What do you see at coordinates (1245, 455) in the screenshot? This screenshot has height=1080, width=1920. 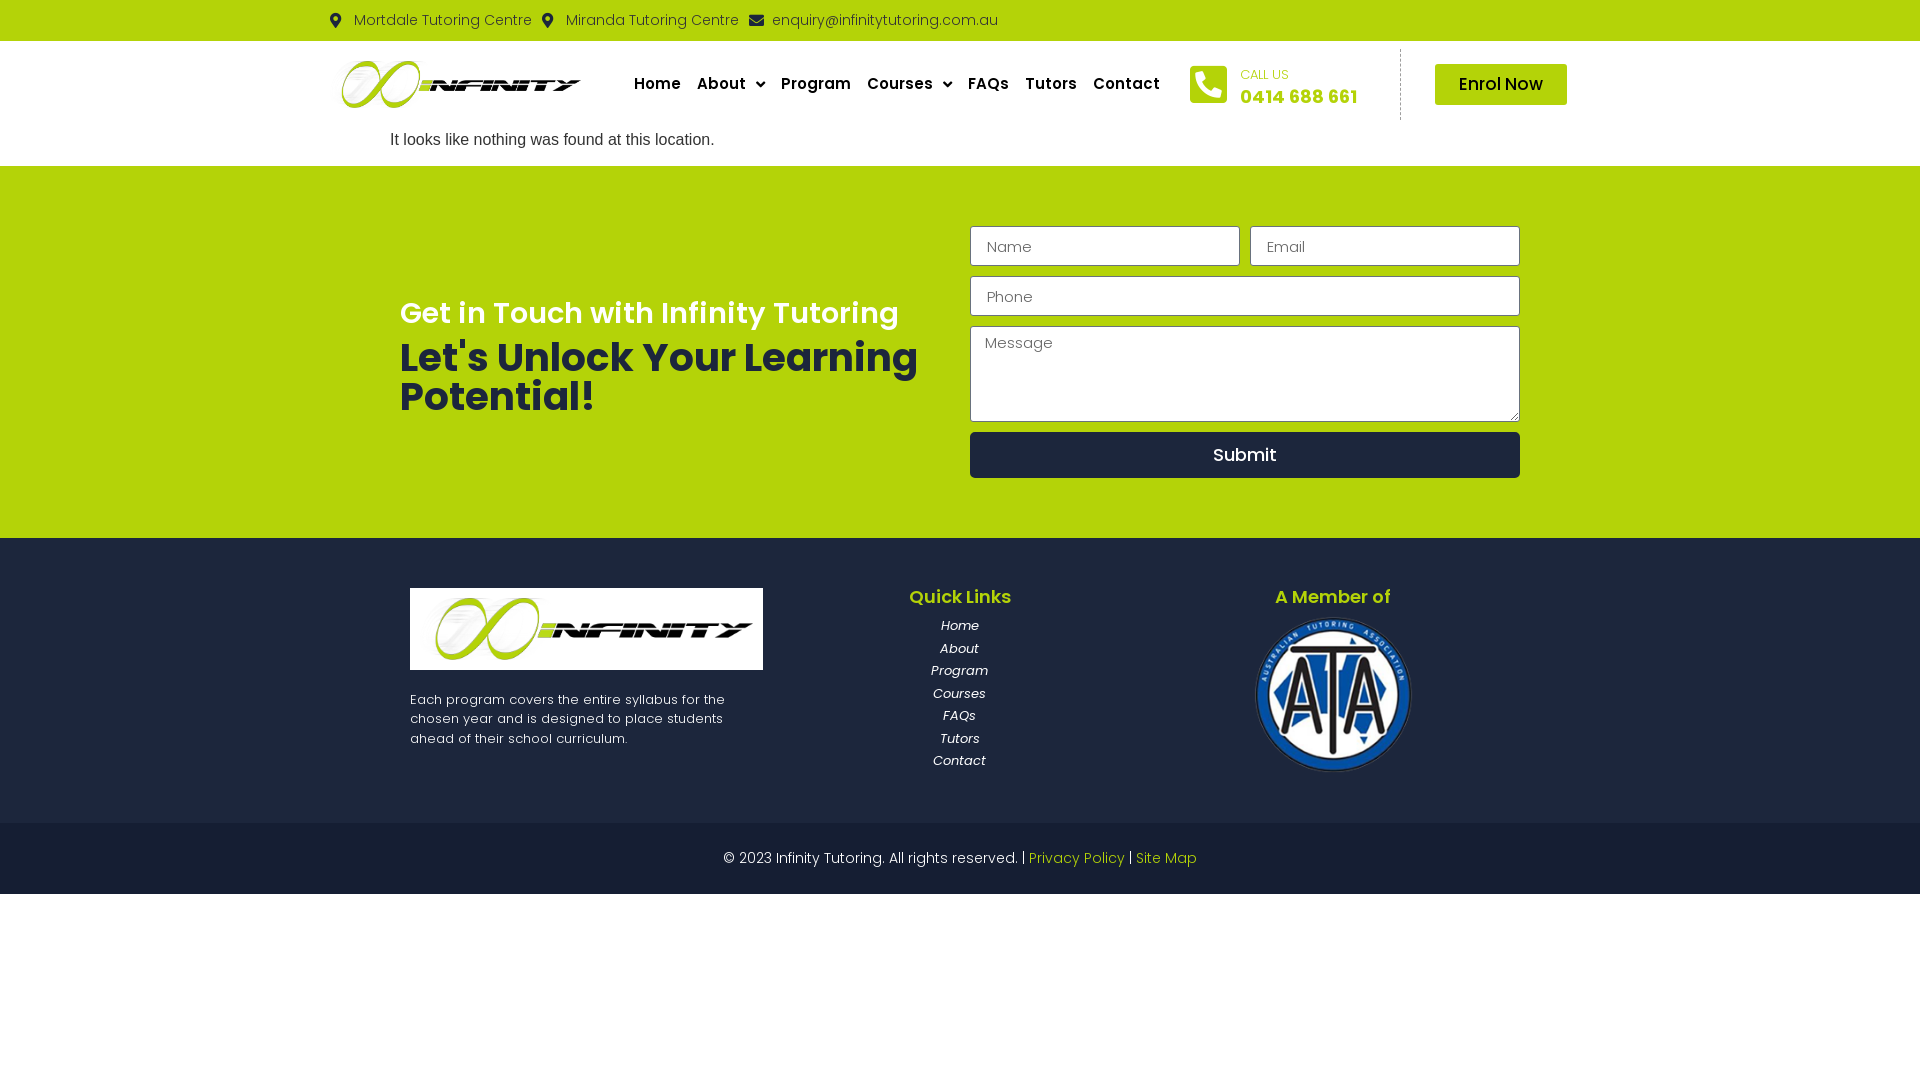 I see `Submit` at bounding box center [1245, 455].